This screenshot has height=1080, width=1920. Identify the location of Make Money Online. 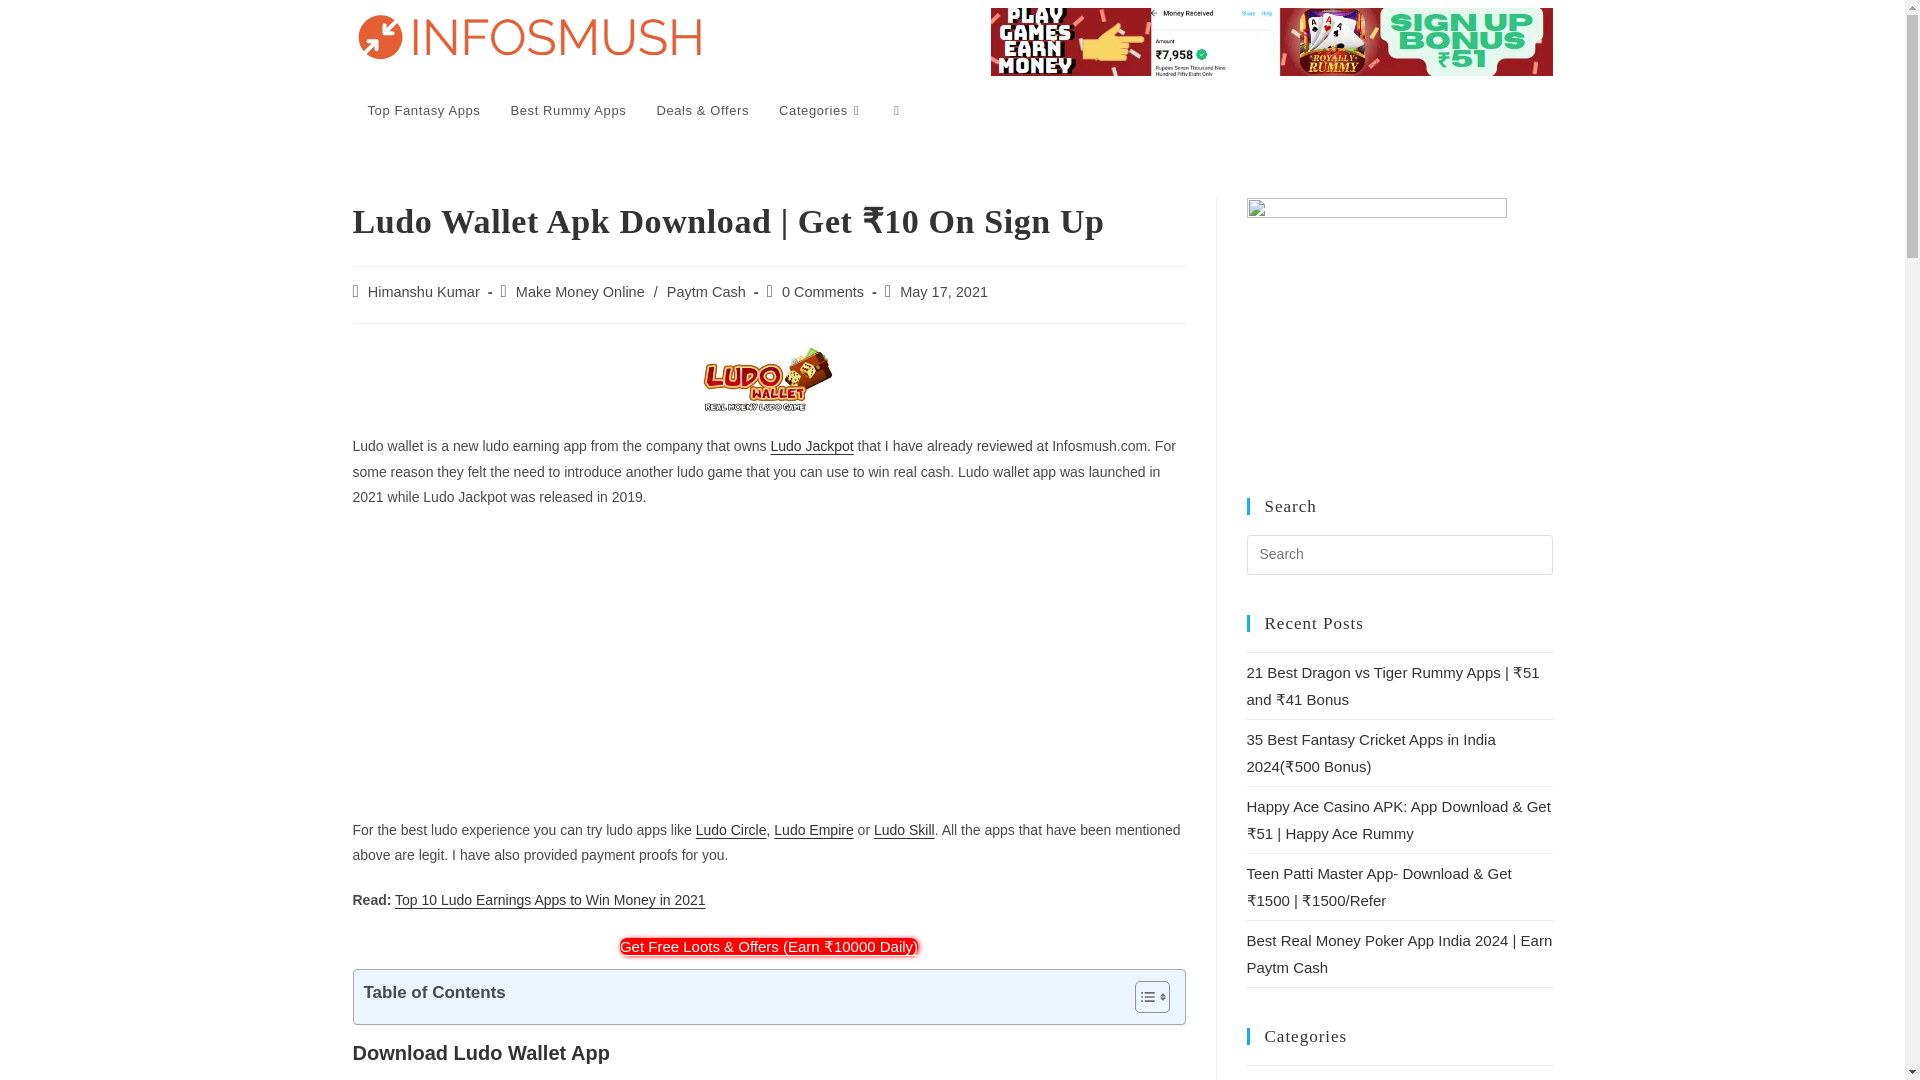
(580, 292).